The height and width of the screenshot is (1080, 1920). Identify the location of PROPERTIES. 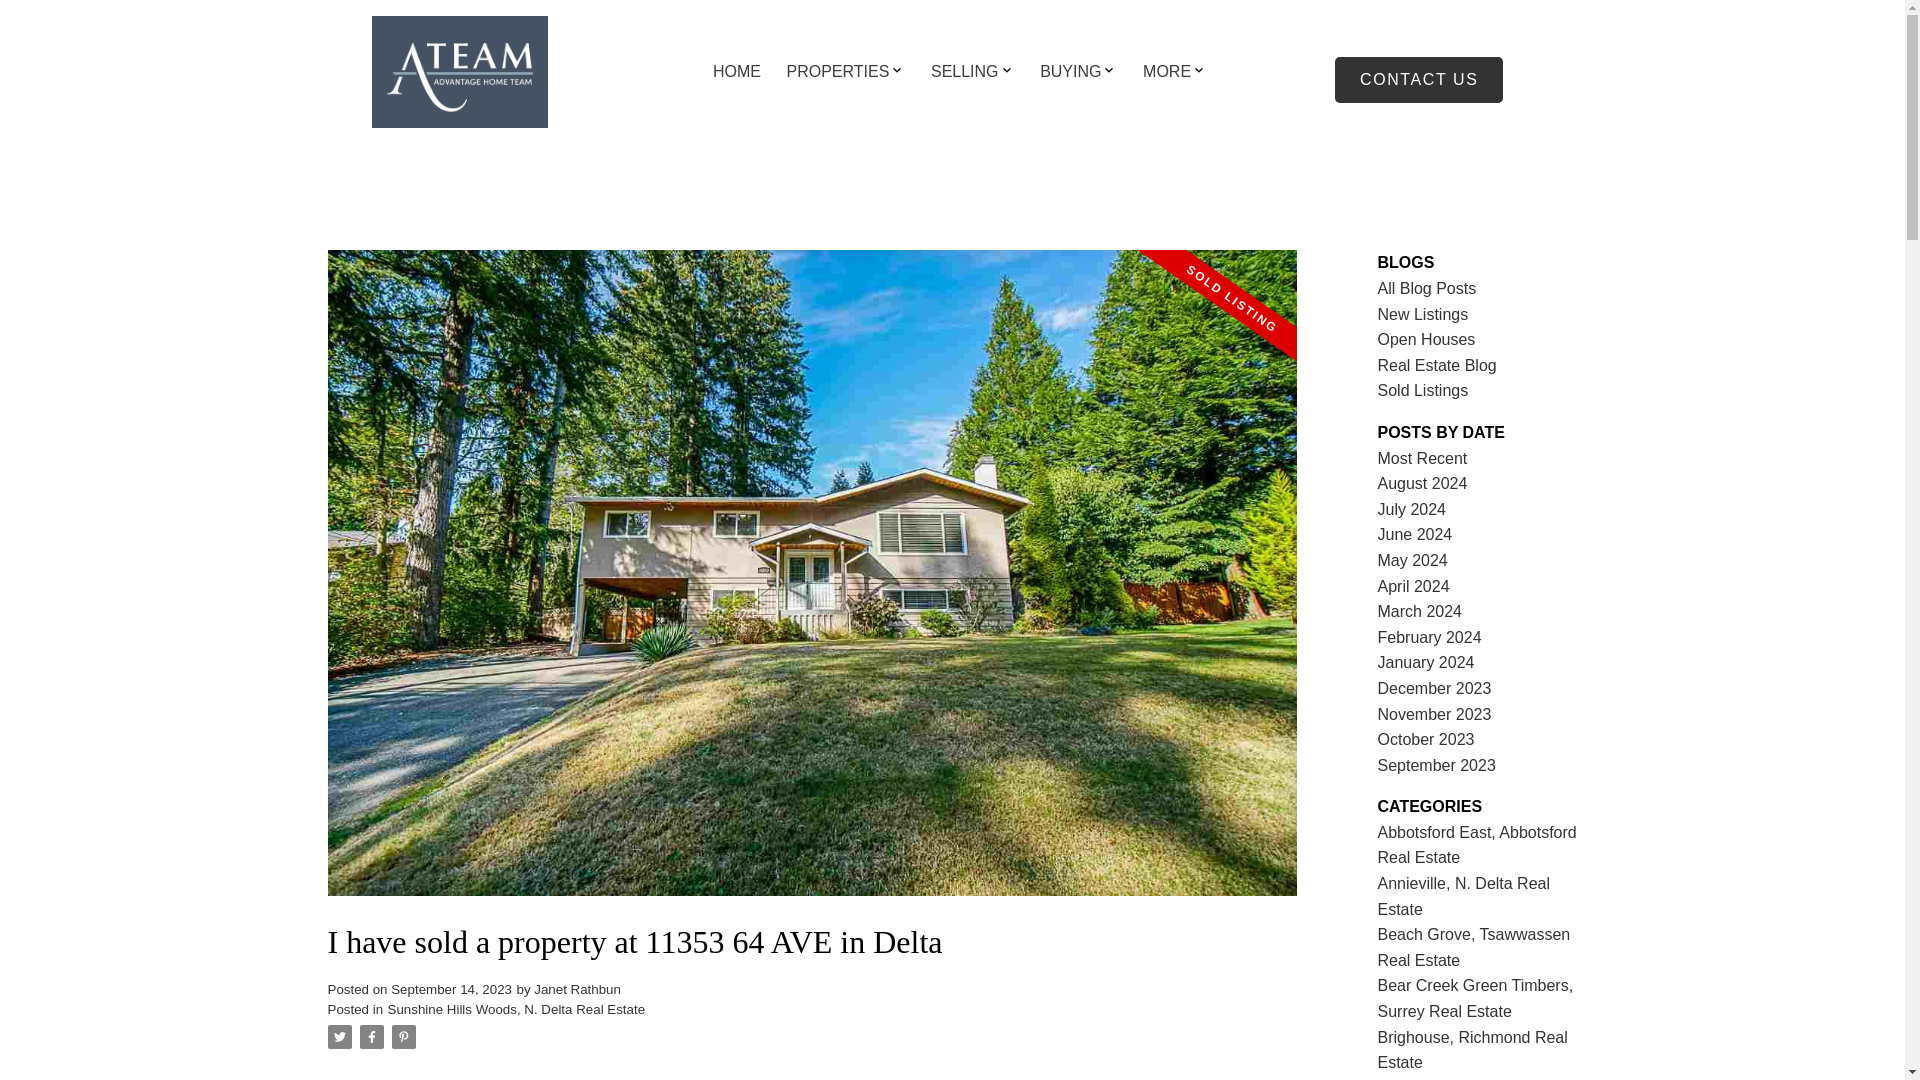
(838, 72).